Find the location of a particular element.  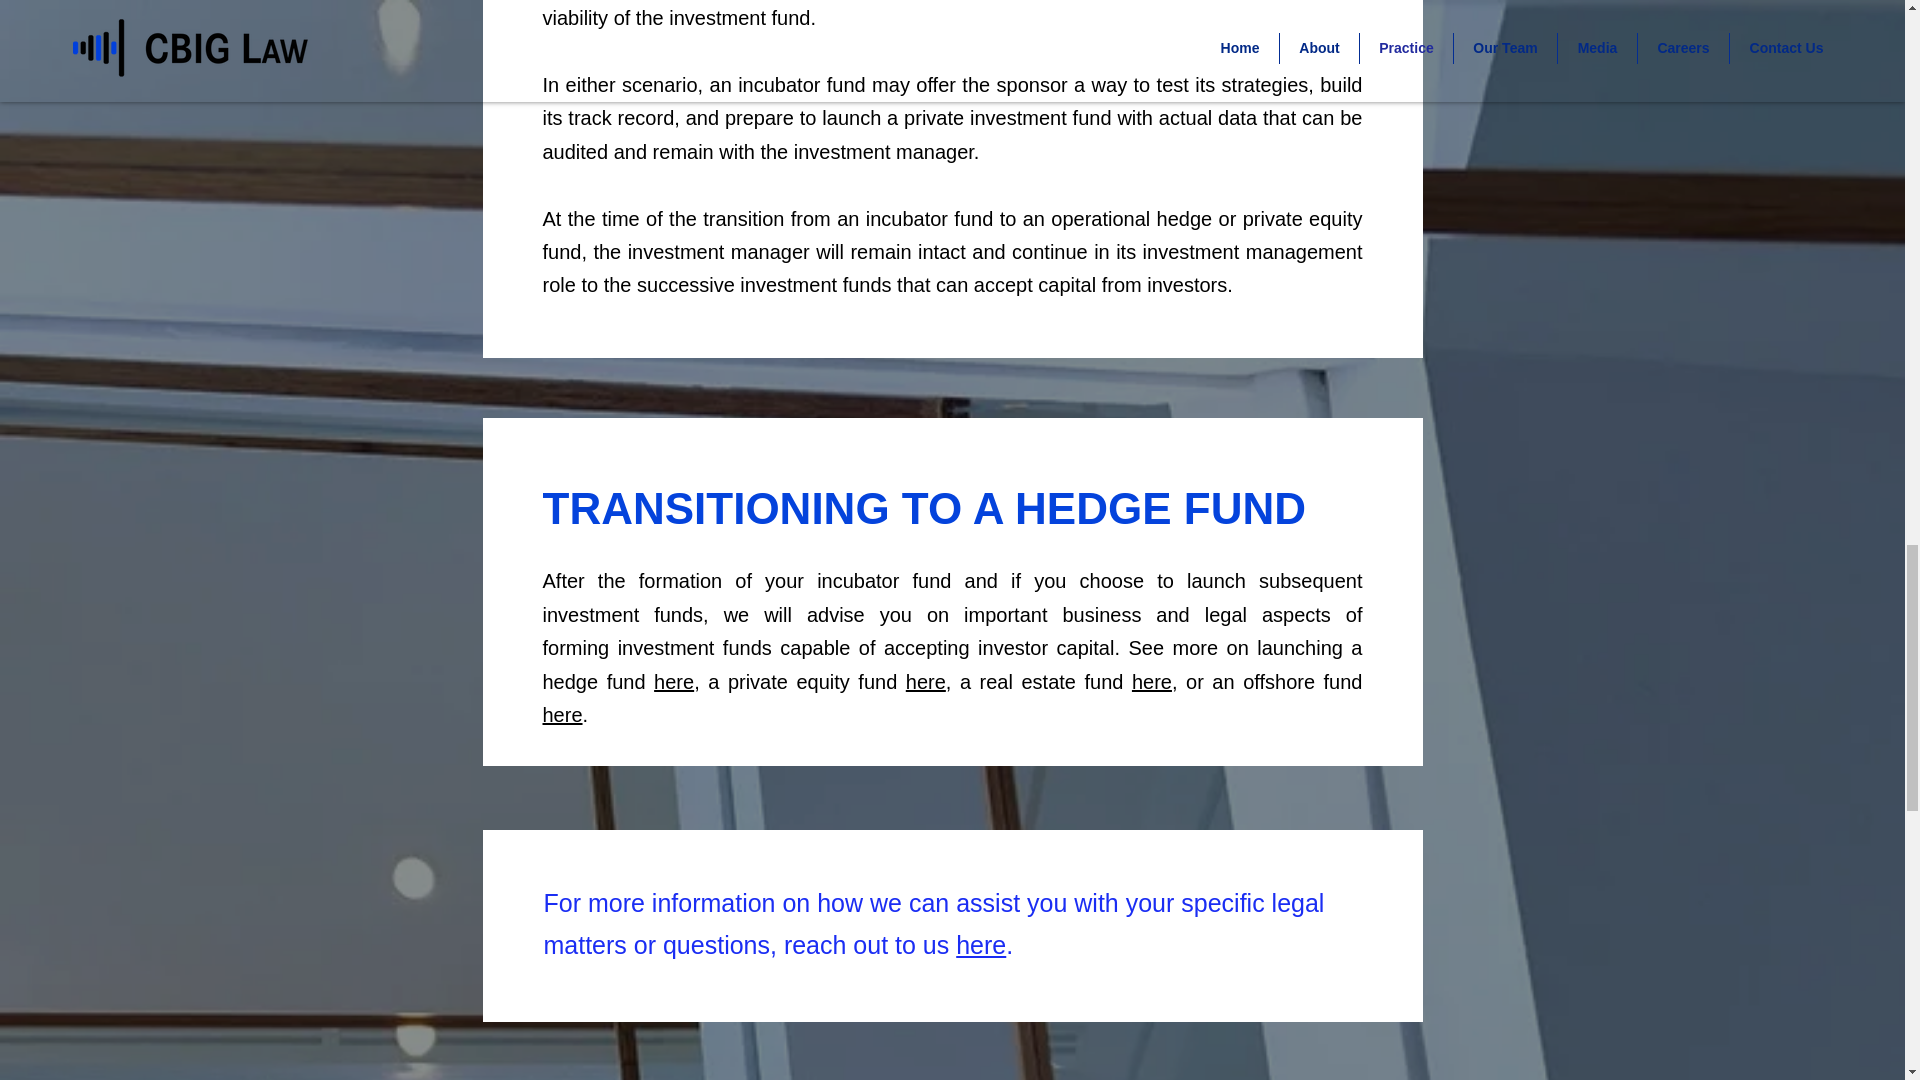

here is located at coordinates (674, 682).